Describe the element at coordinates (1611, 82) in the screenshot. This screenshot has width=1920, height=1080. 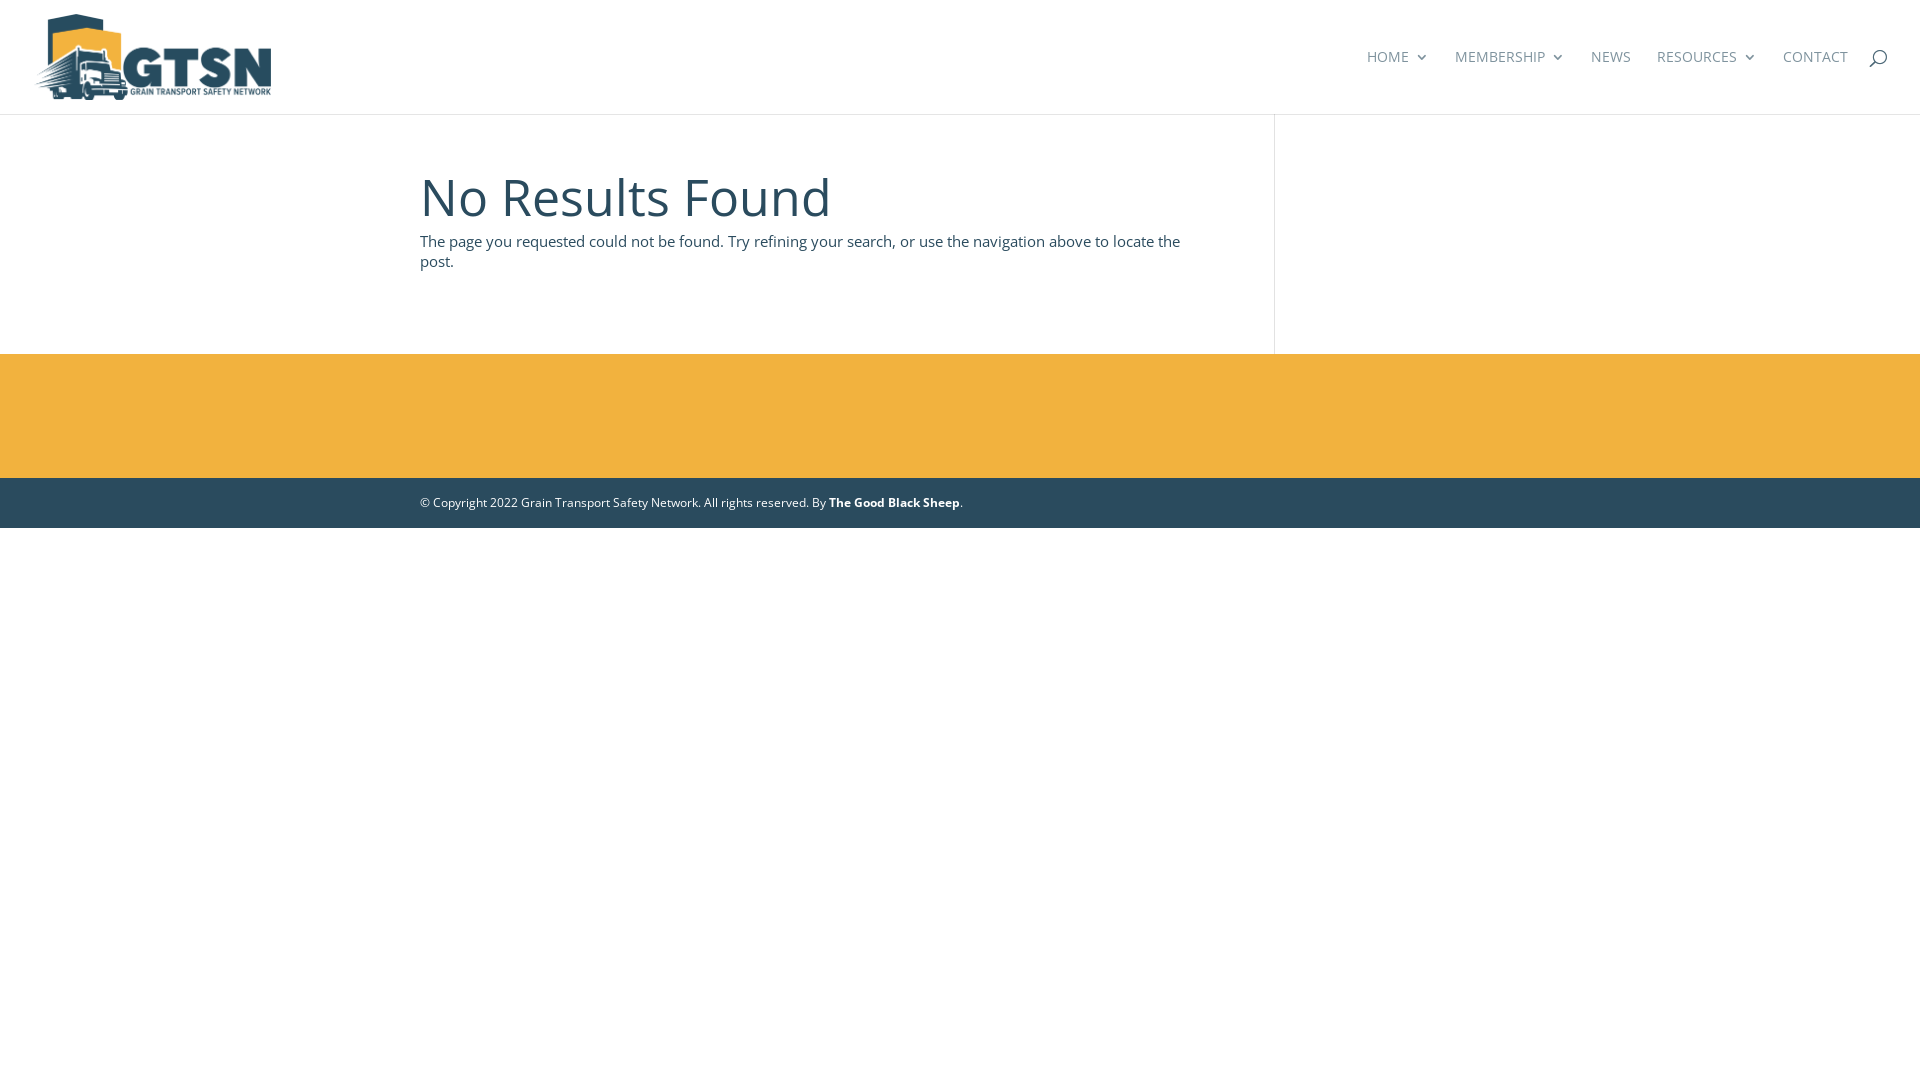
I see `NEWS` at that location.